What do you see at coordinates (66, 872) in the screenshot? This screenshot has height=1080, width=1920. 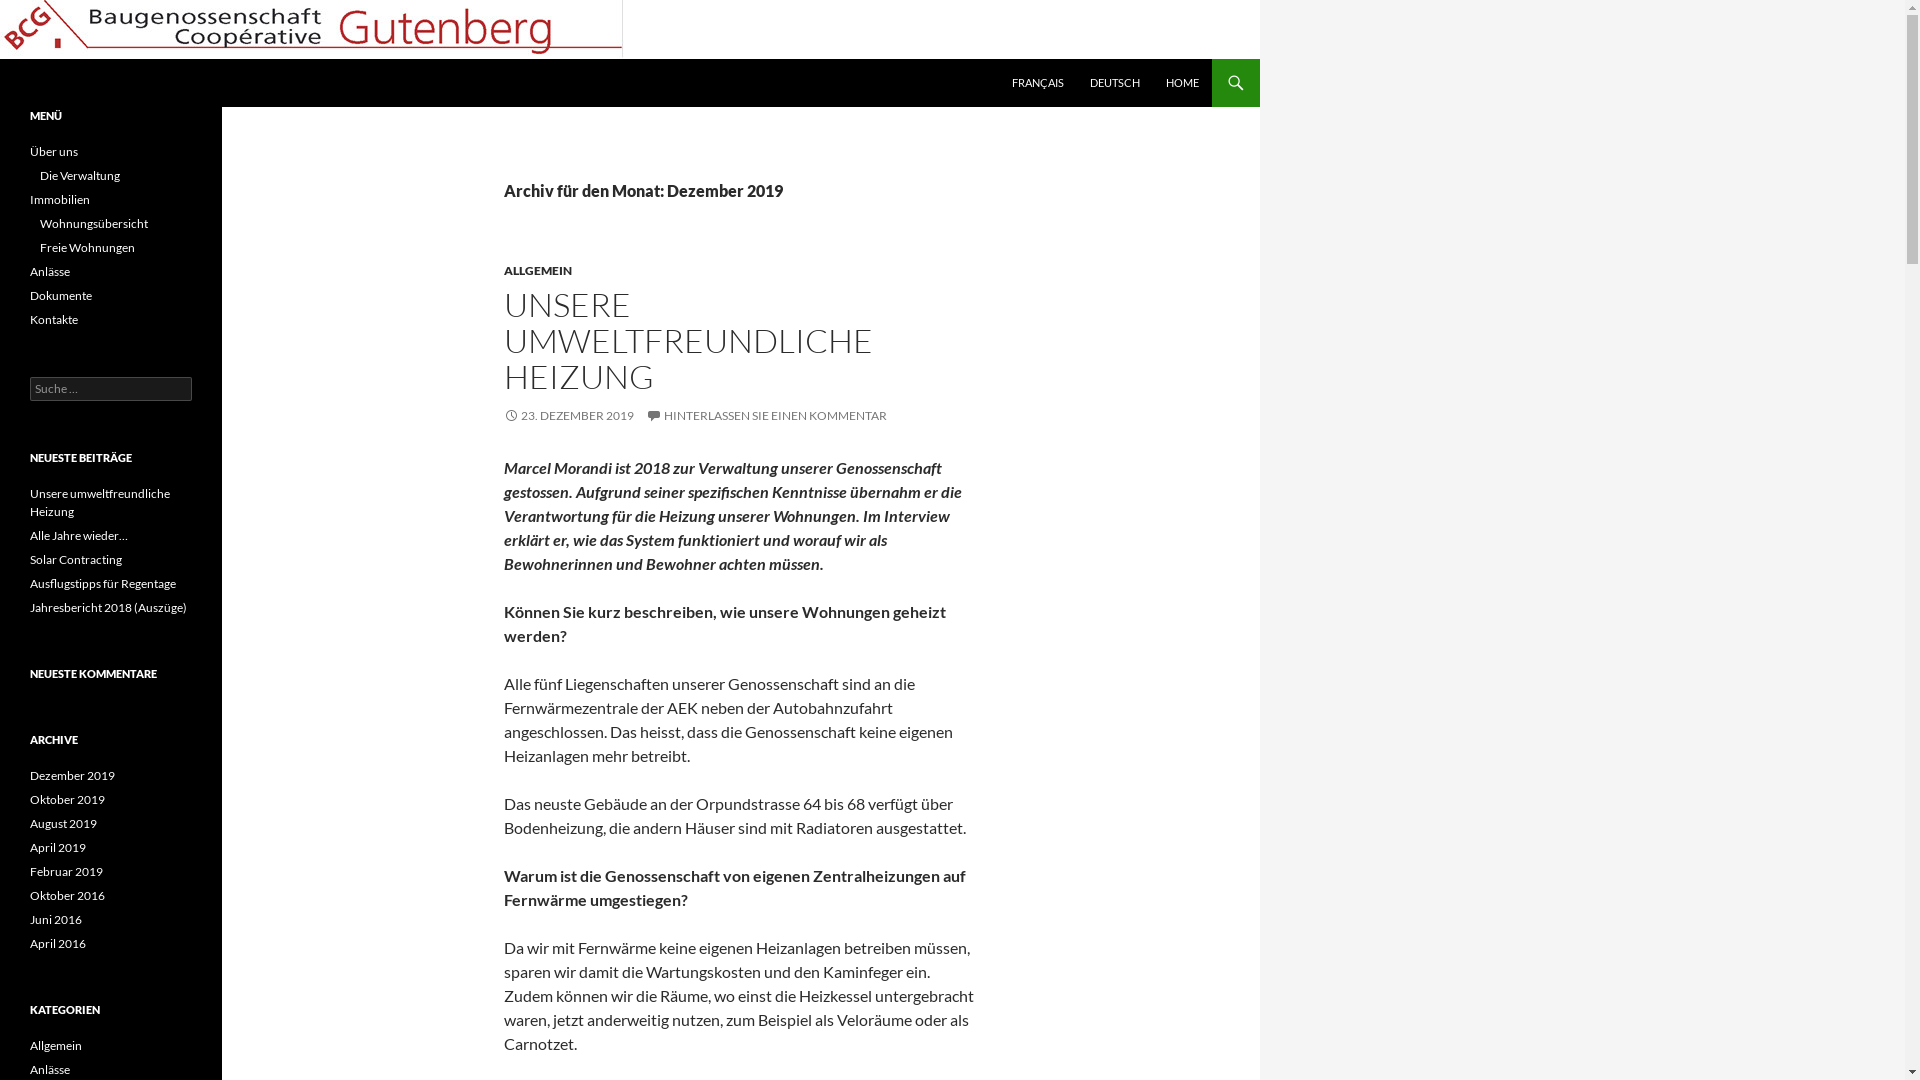 I see `Februar 2019` at bounding box center [66, 872].